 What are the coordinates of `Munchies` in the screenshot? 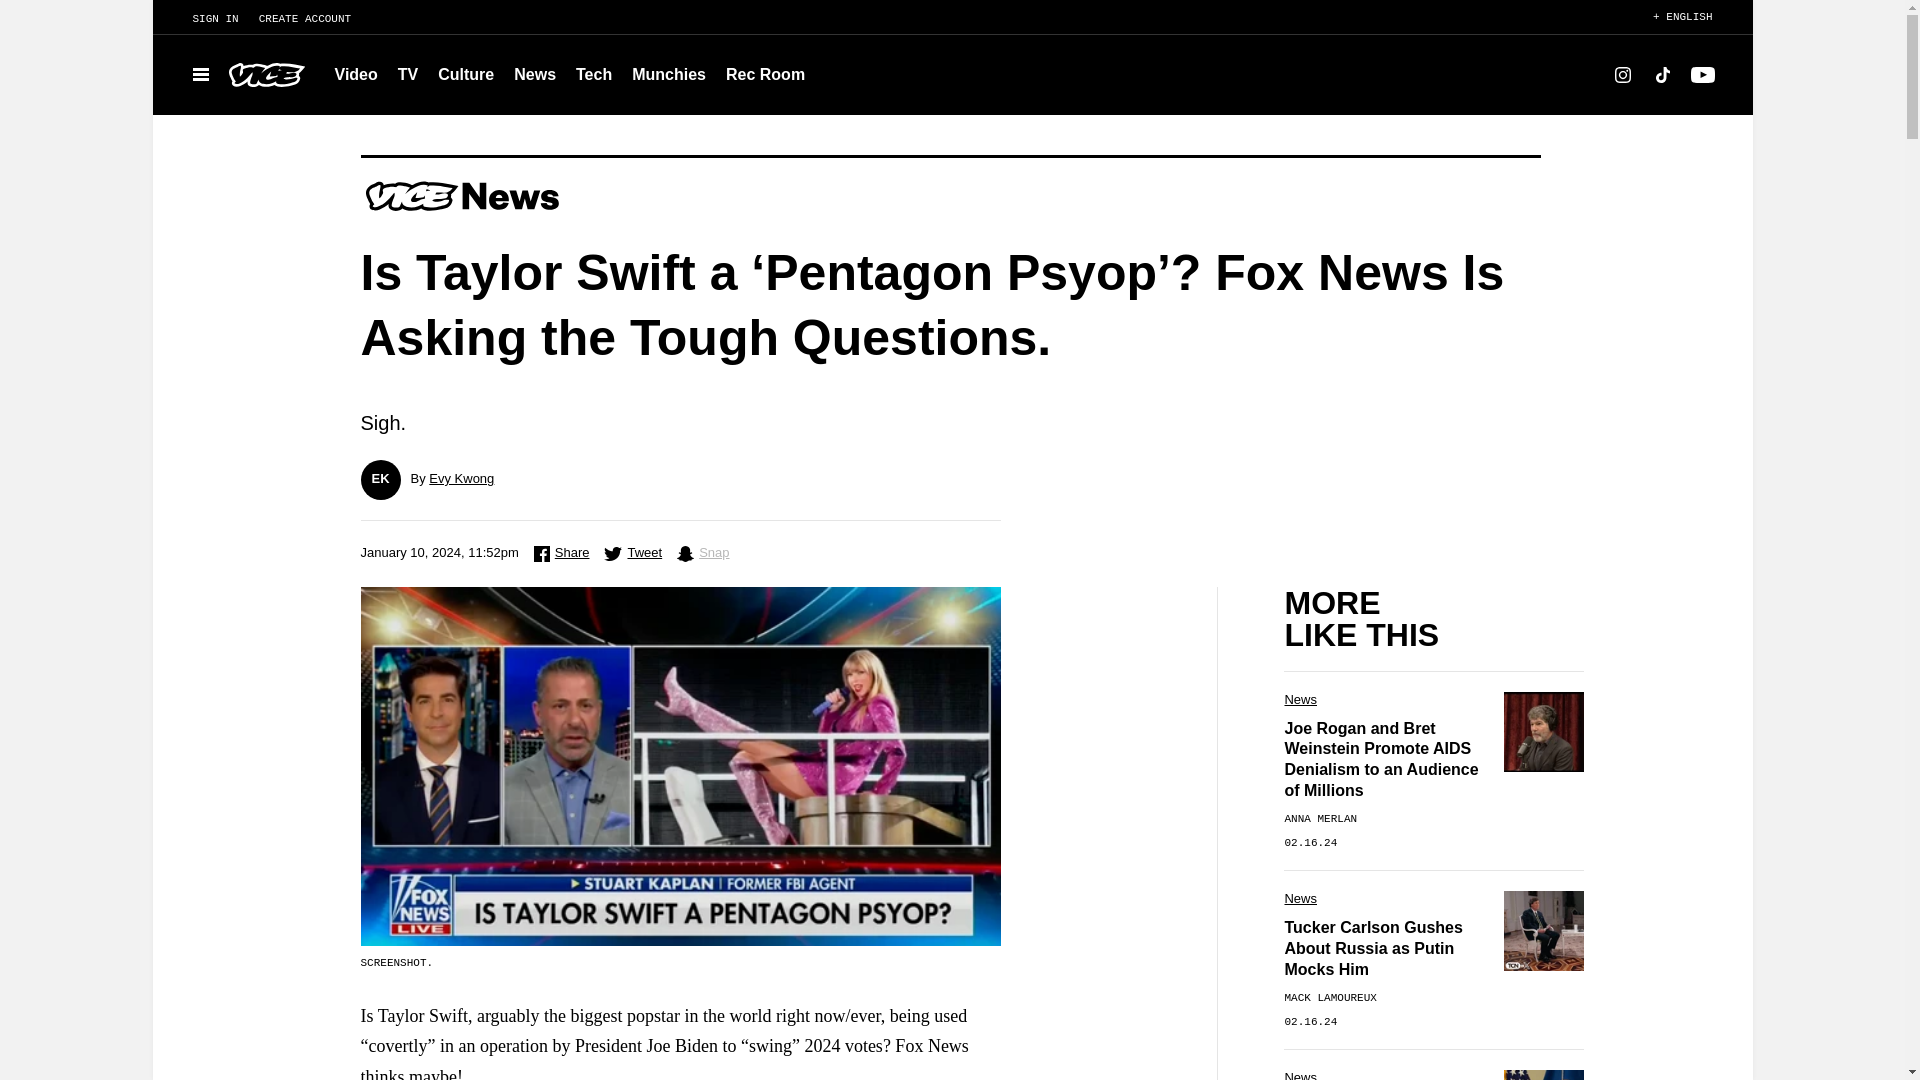 It's located at (669, 74).